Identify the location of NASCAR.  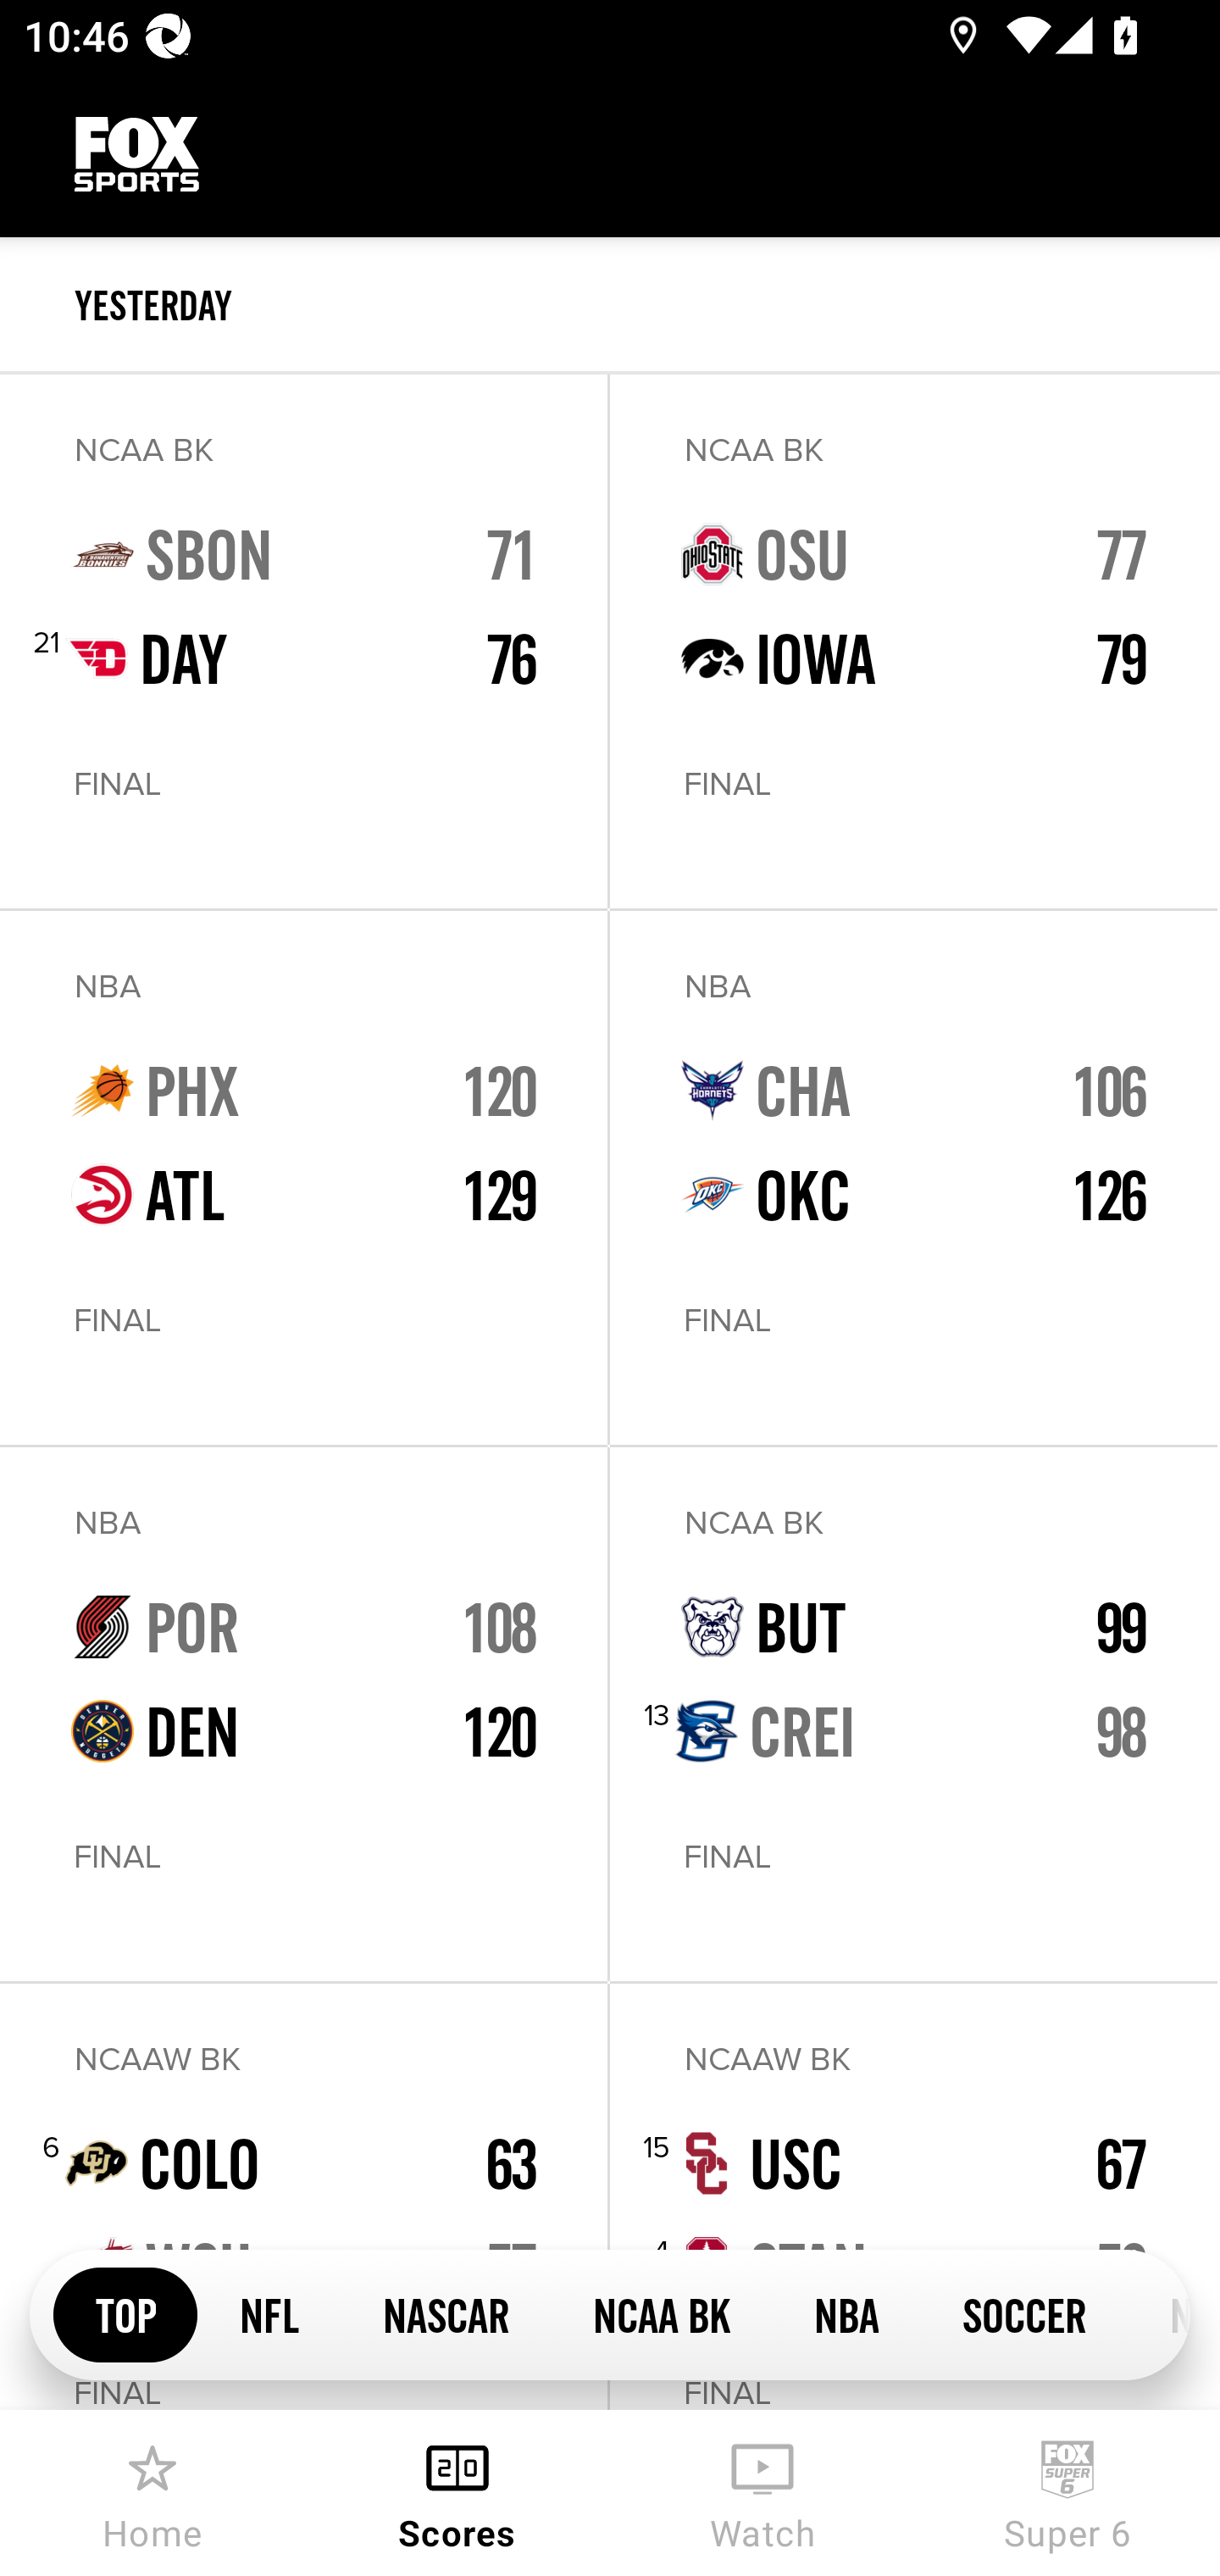
(445, 2313).